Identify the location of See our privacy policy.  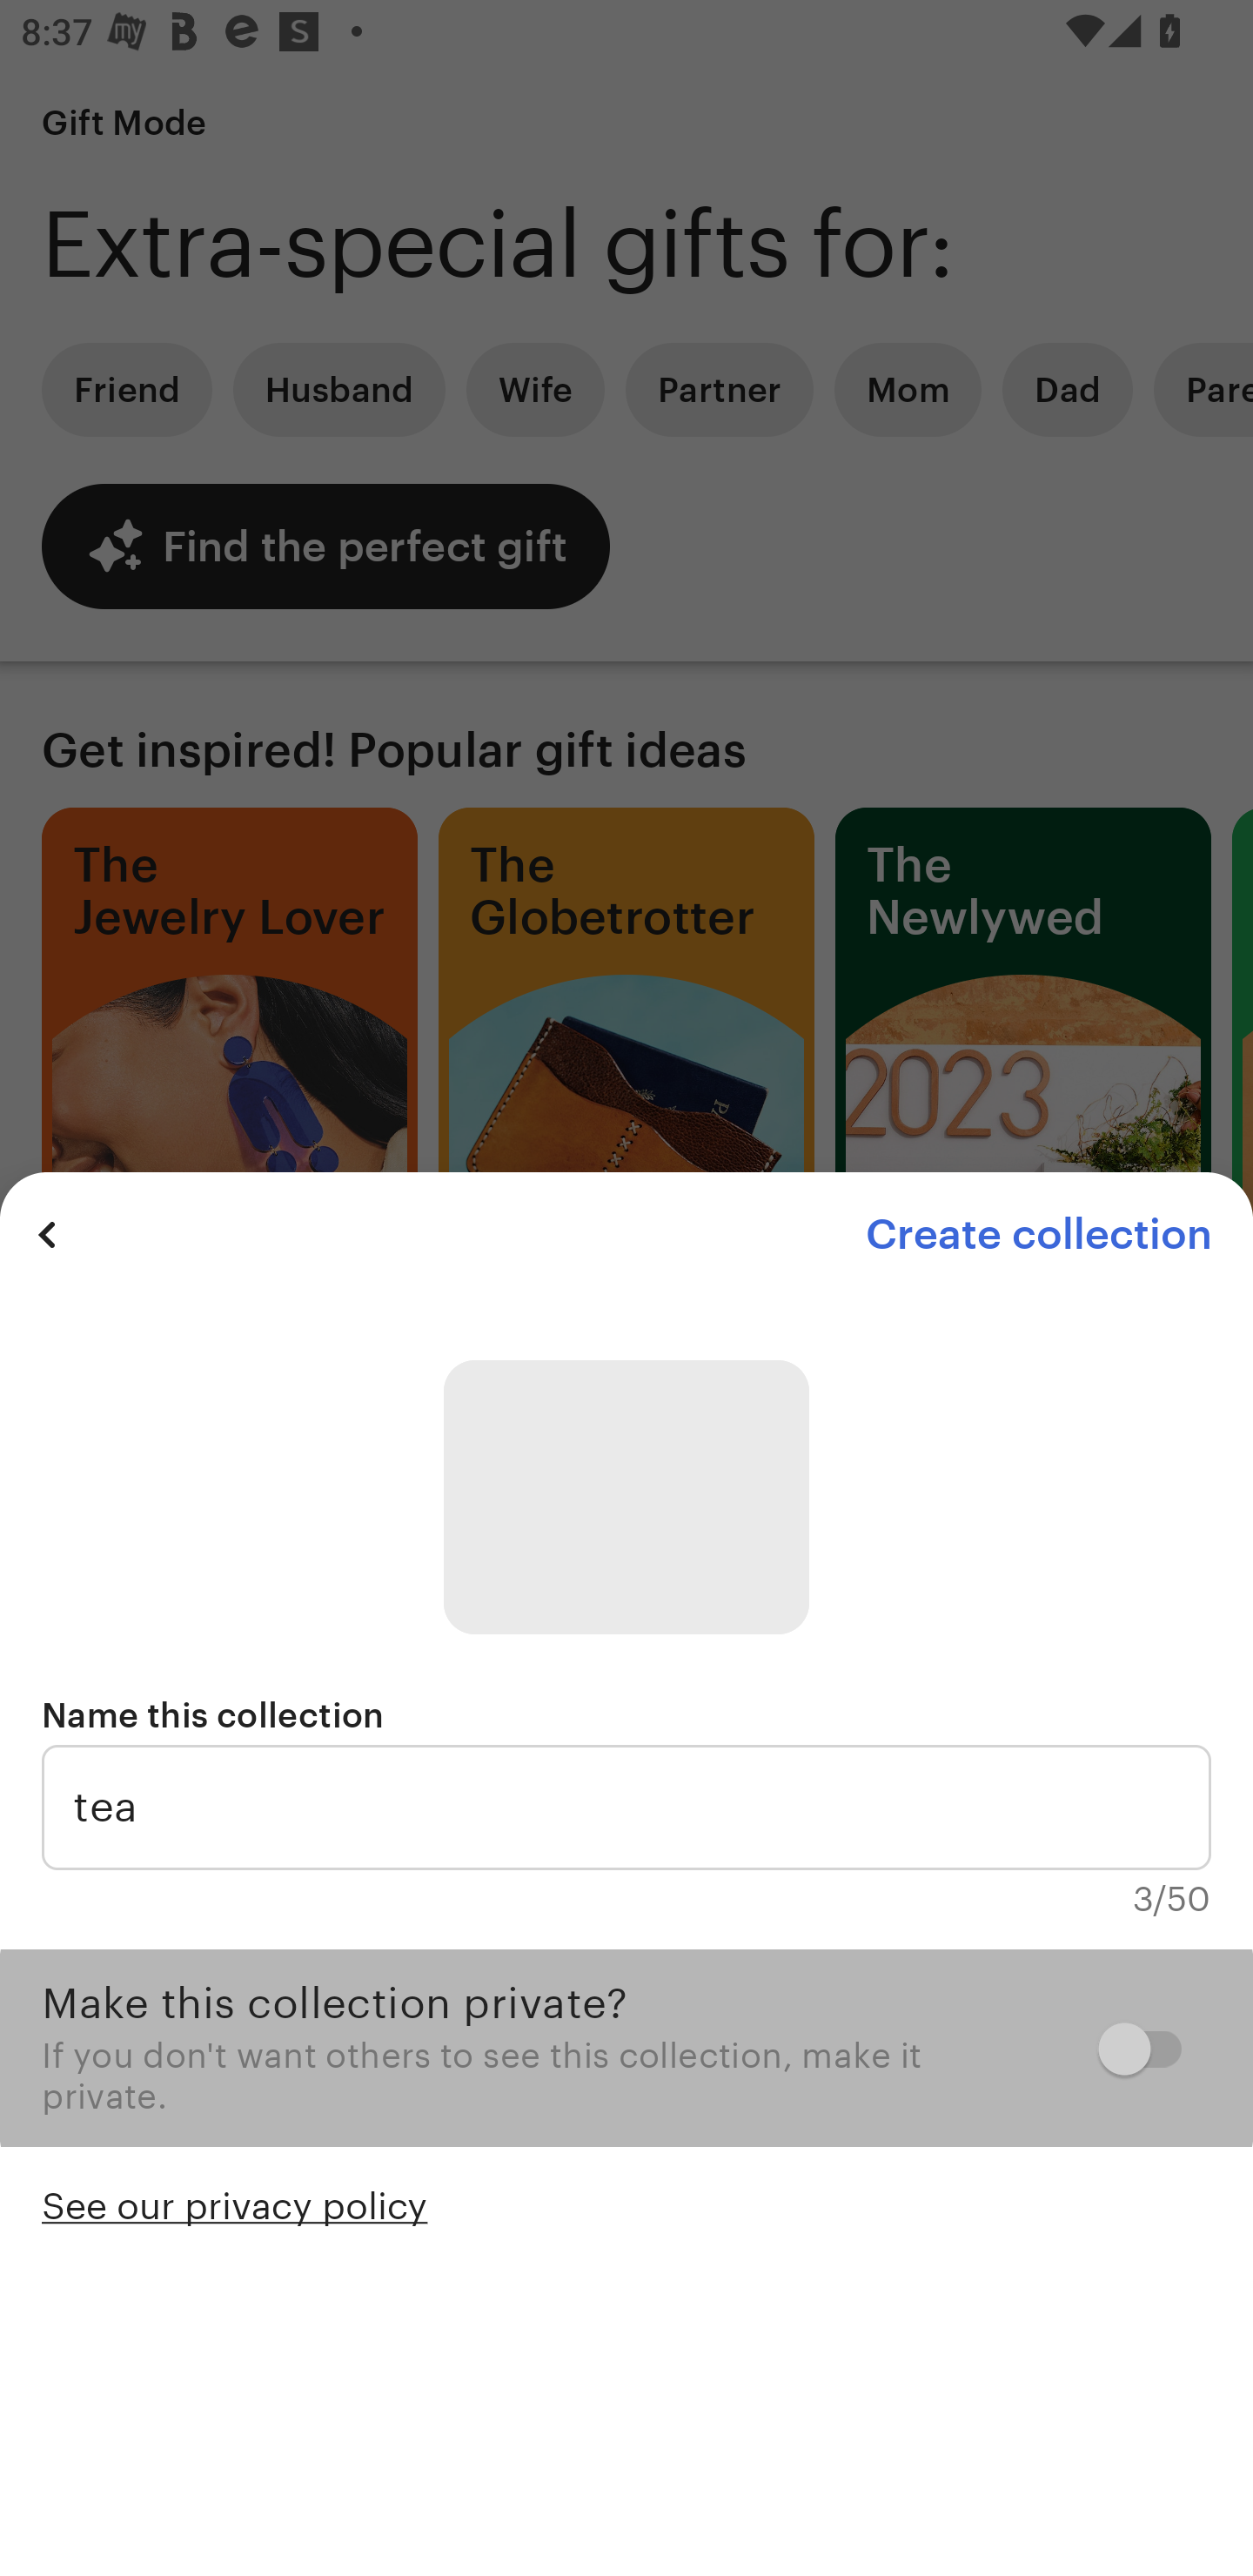
(235, 2204).